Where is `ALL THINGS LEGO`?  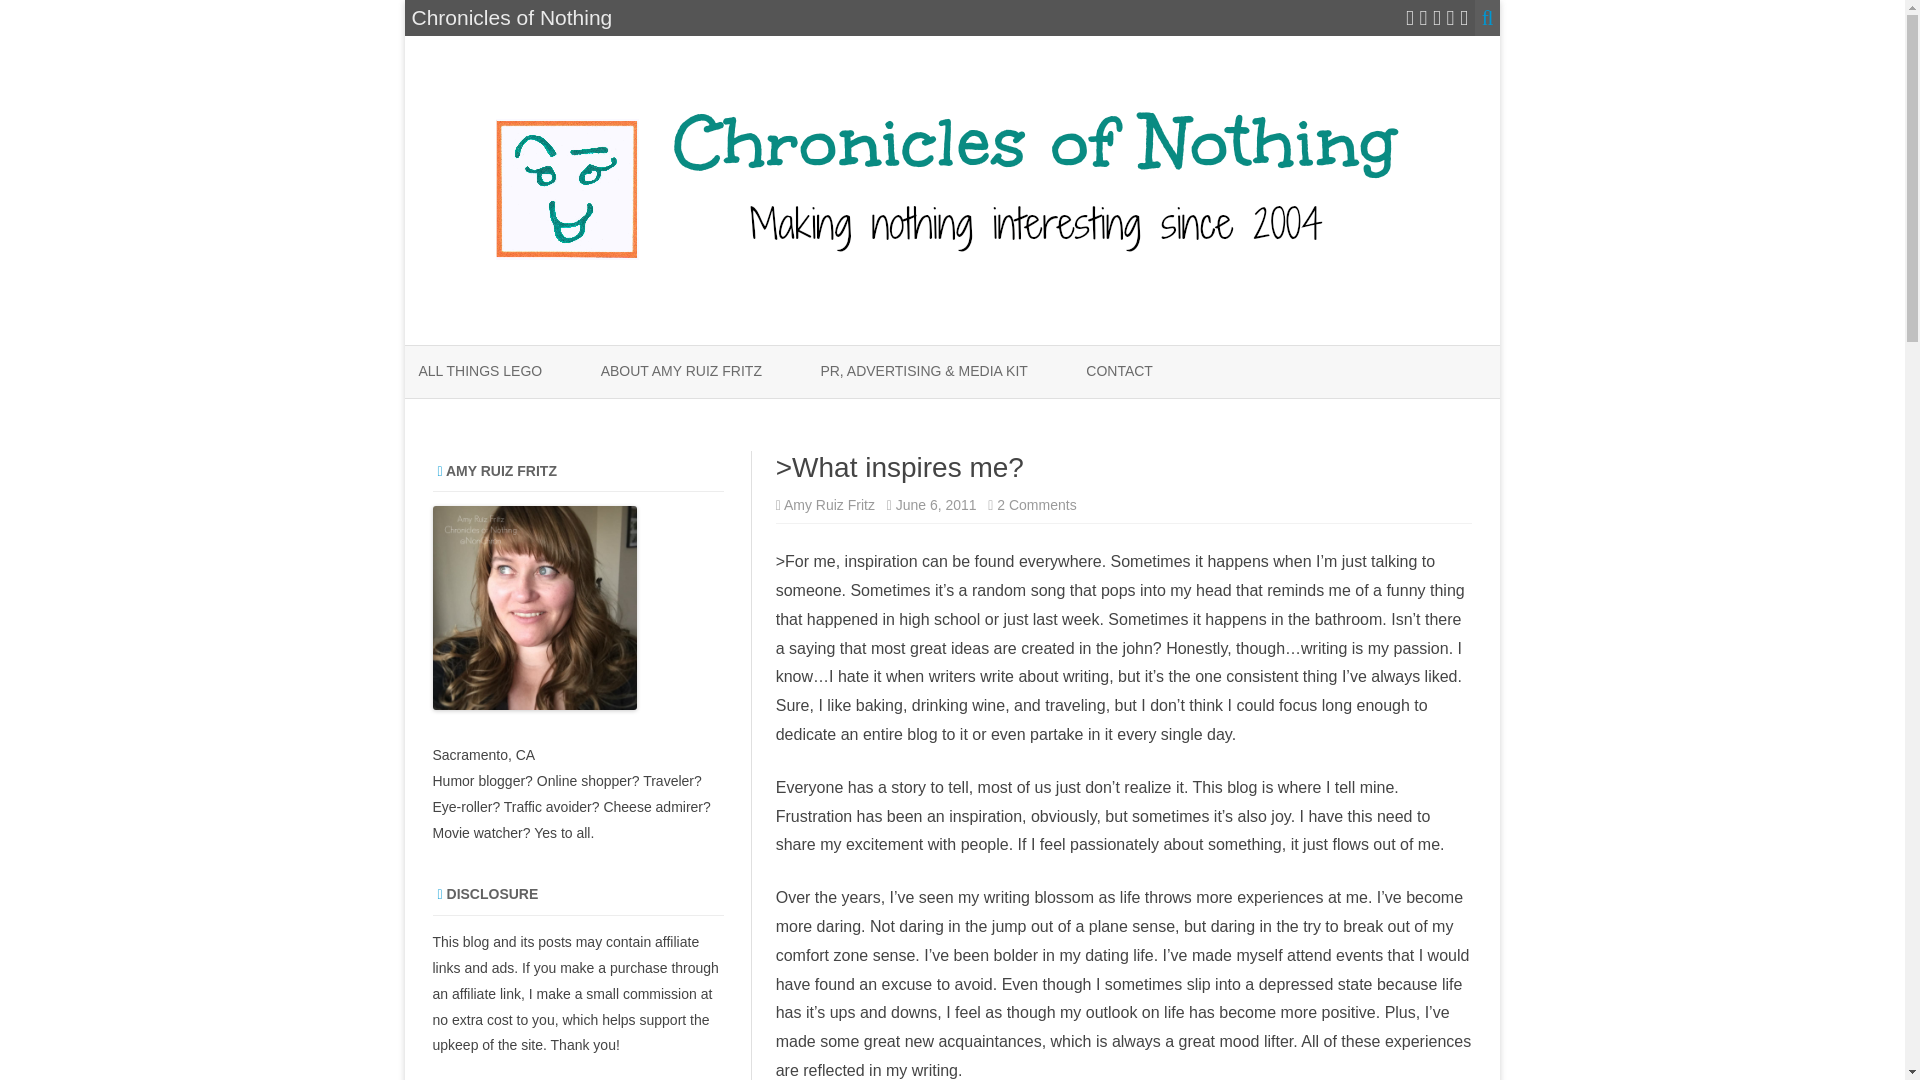
ALL THINGS LEGO is located at coordinates (480, 372).